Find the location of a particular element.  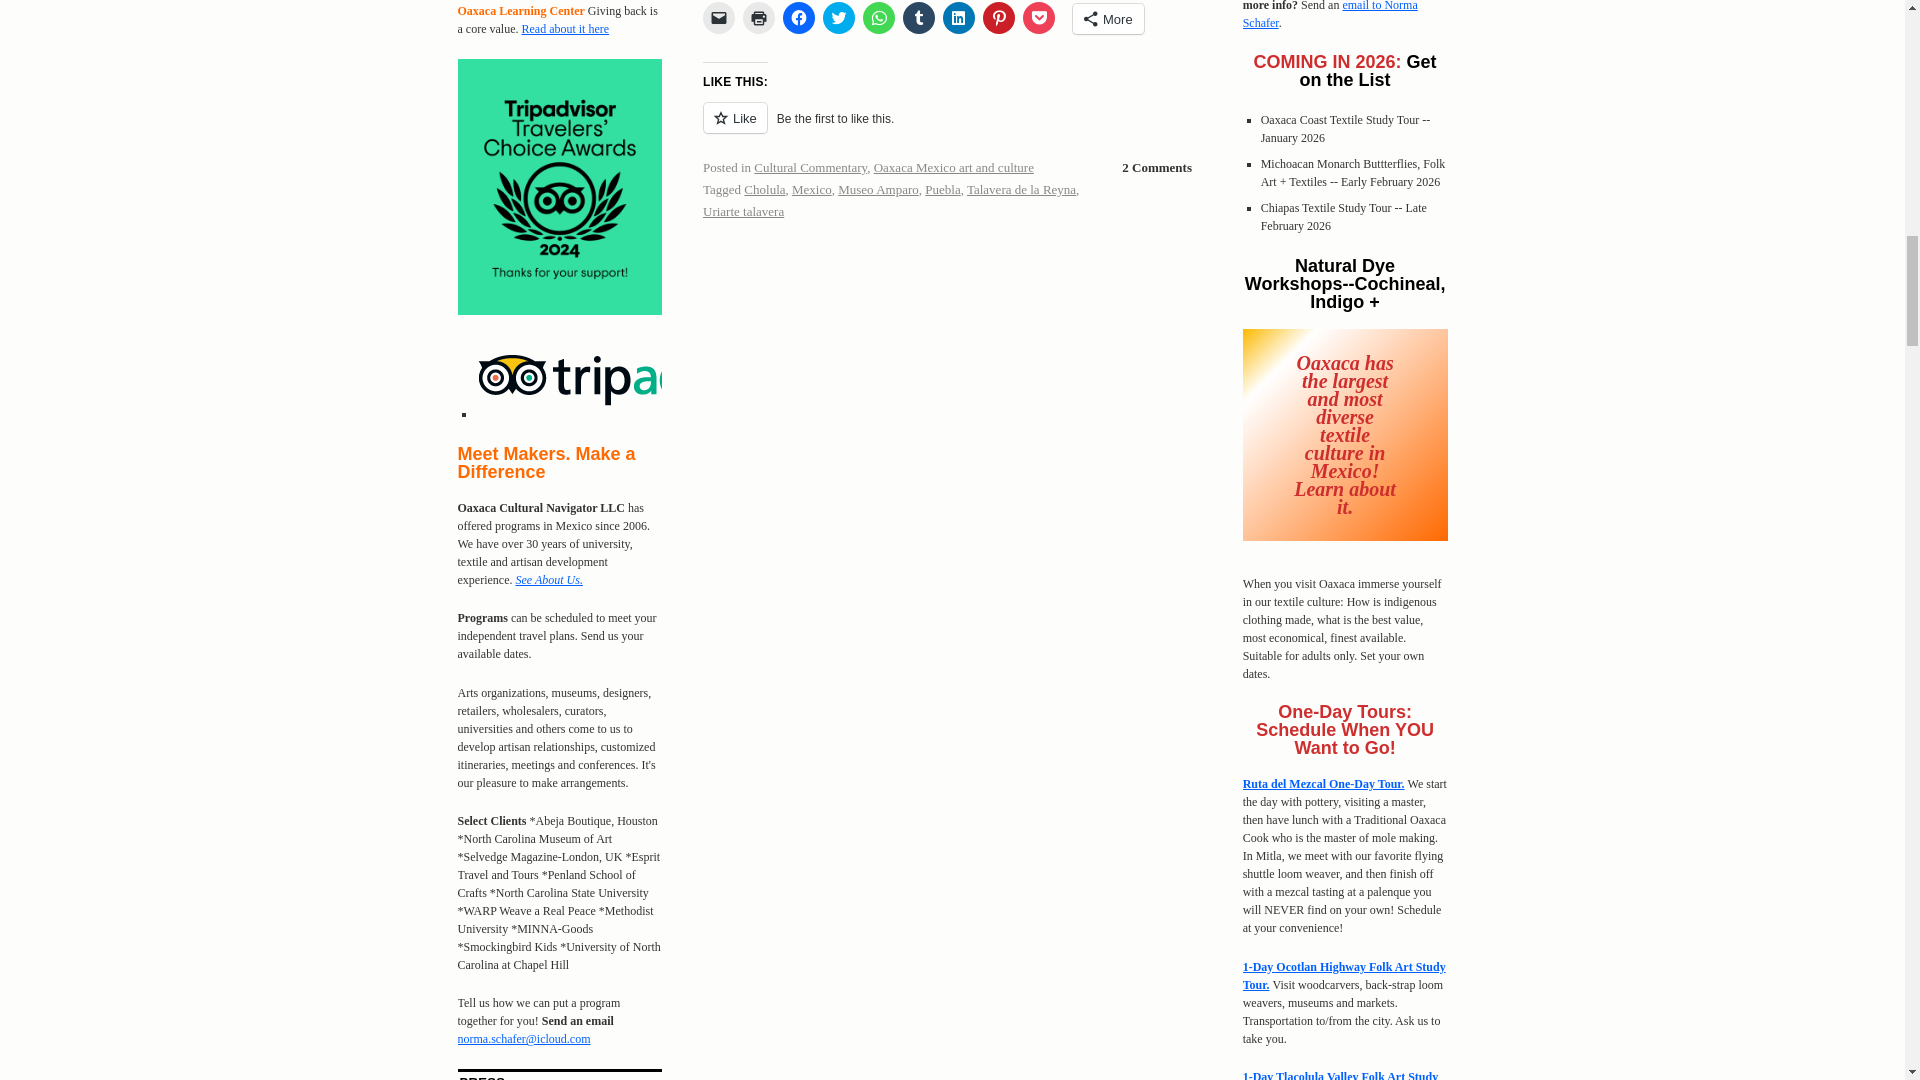

Talavera de la Reyna is located at coordinates (1021, 189).